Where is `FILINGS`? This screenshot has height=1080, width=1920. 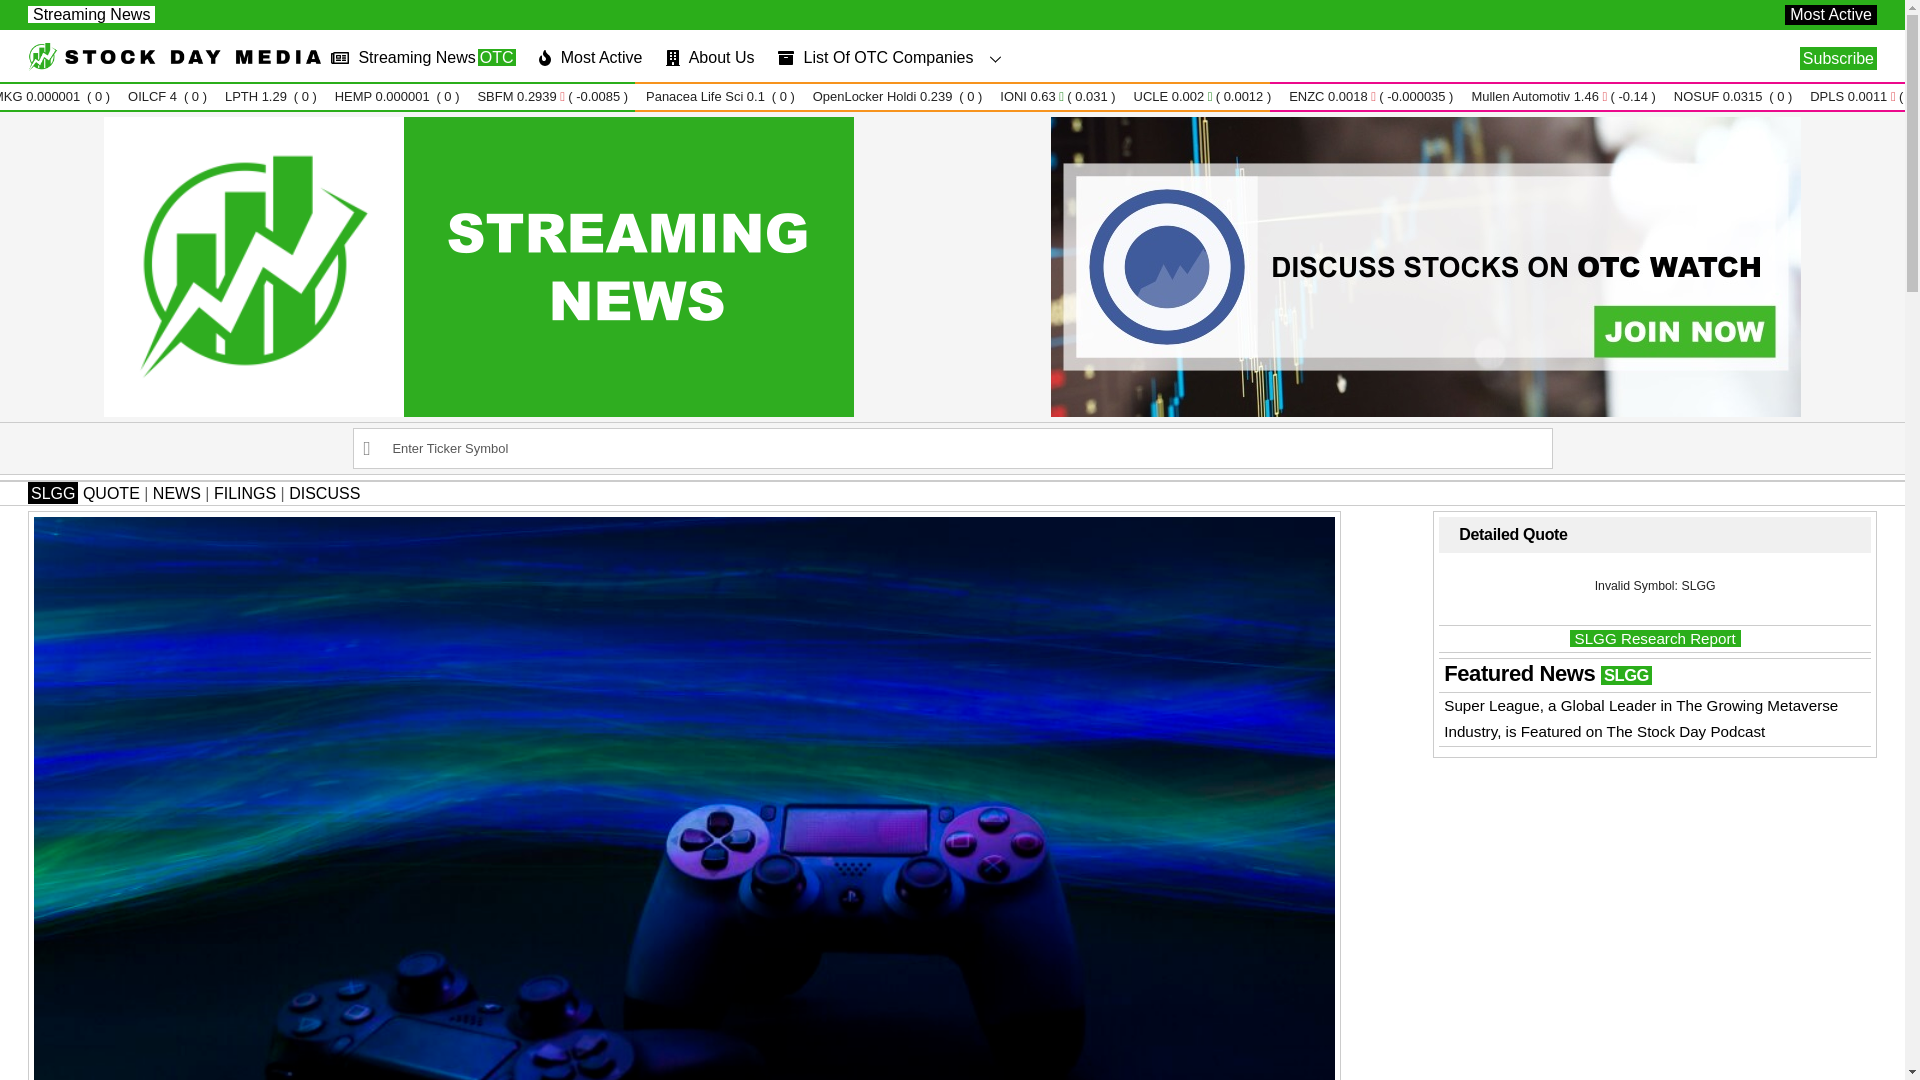 FILINGS is located at coordinates (174, 66).